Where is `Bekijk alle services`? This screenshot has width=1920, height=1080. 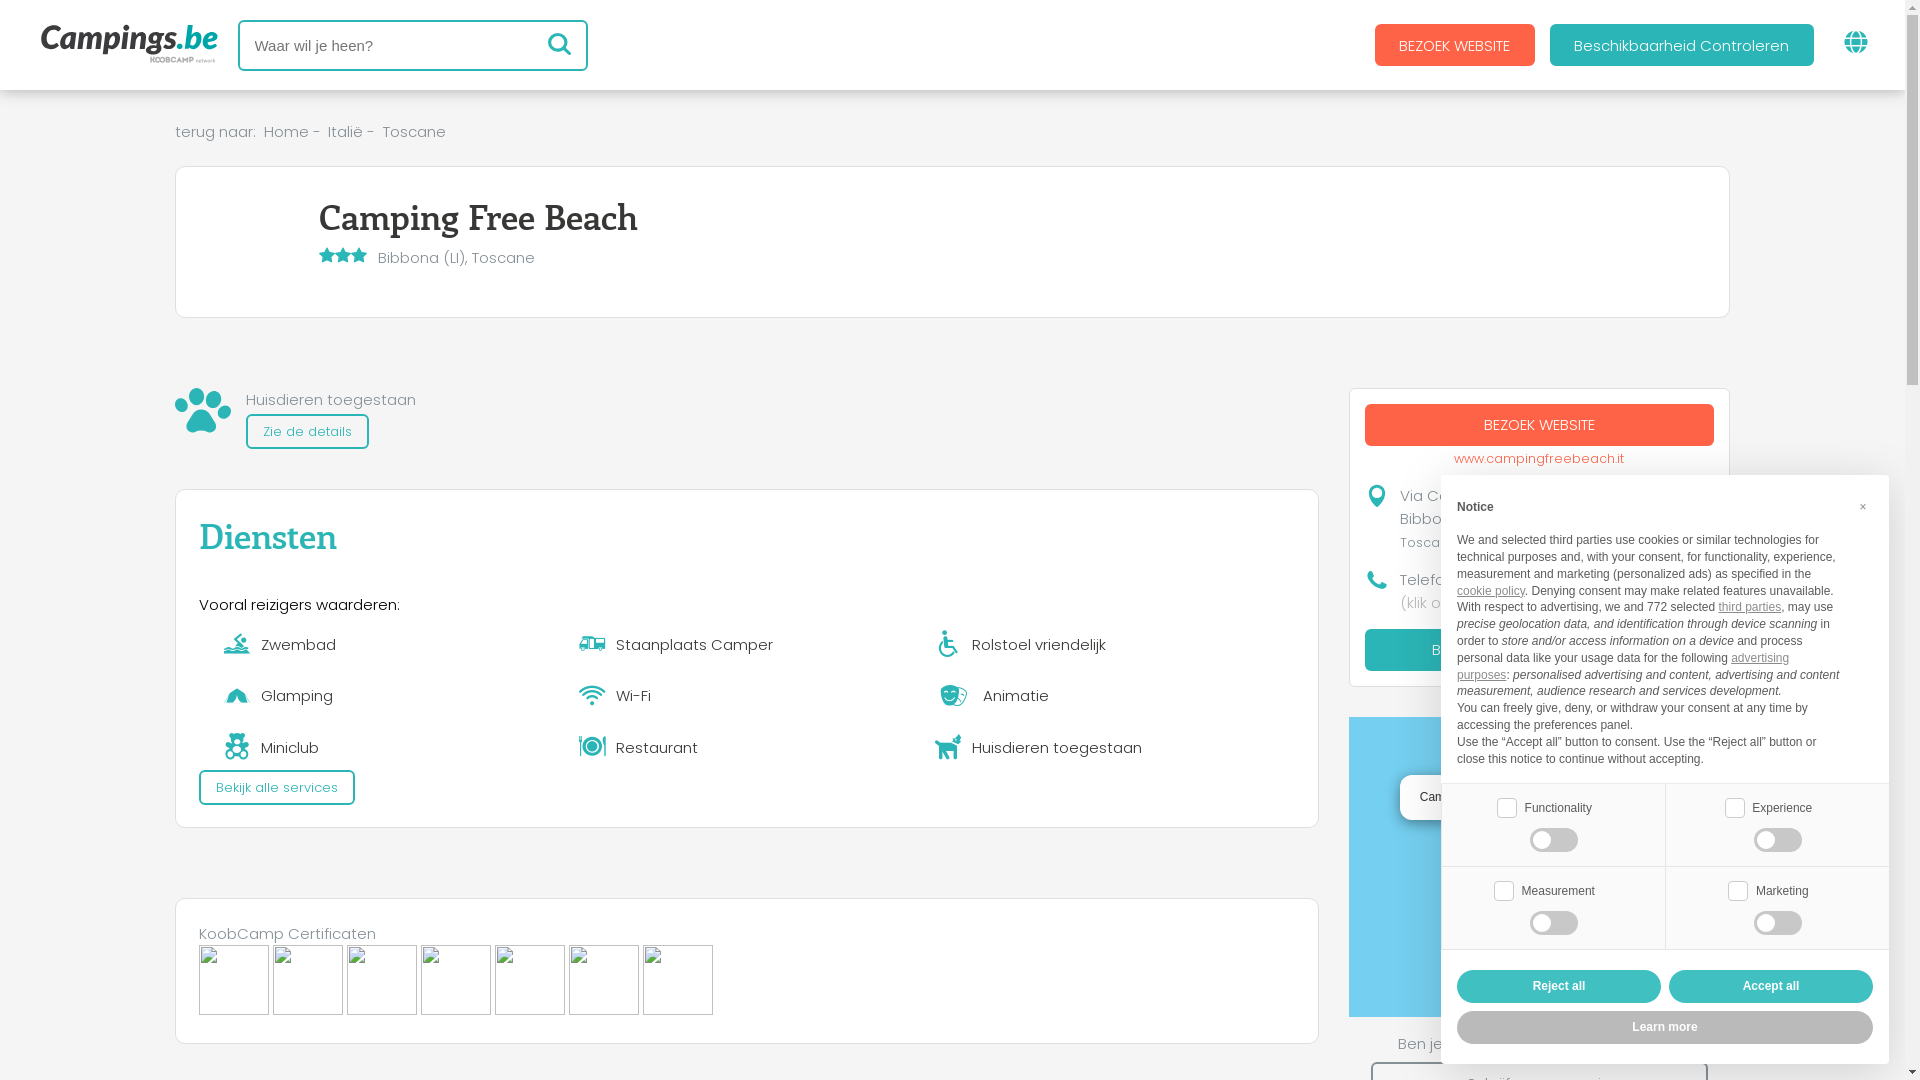 Bekijk alle services is located at coordinates (276, 787).